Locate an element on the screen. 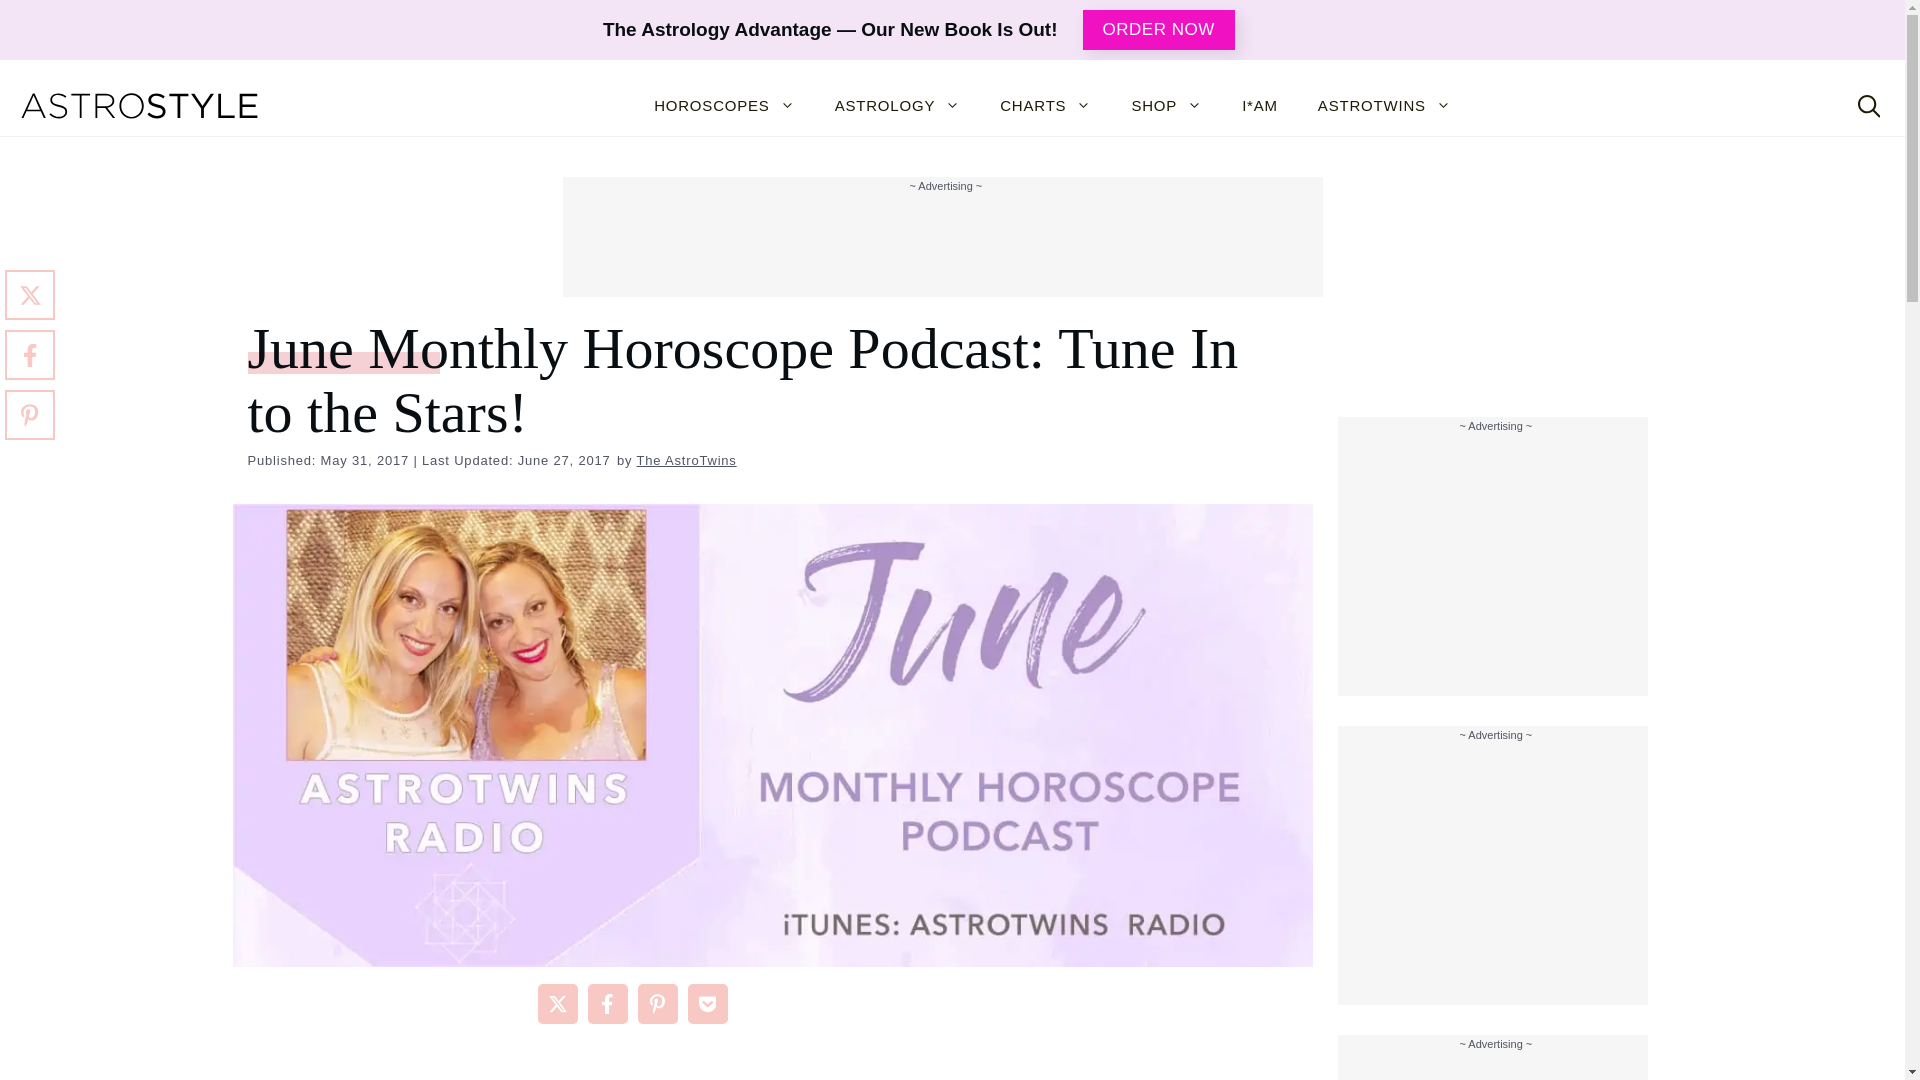  ASTROLOGY is located at coordinates (898, 106).